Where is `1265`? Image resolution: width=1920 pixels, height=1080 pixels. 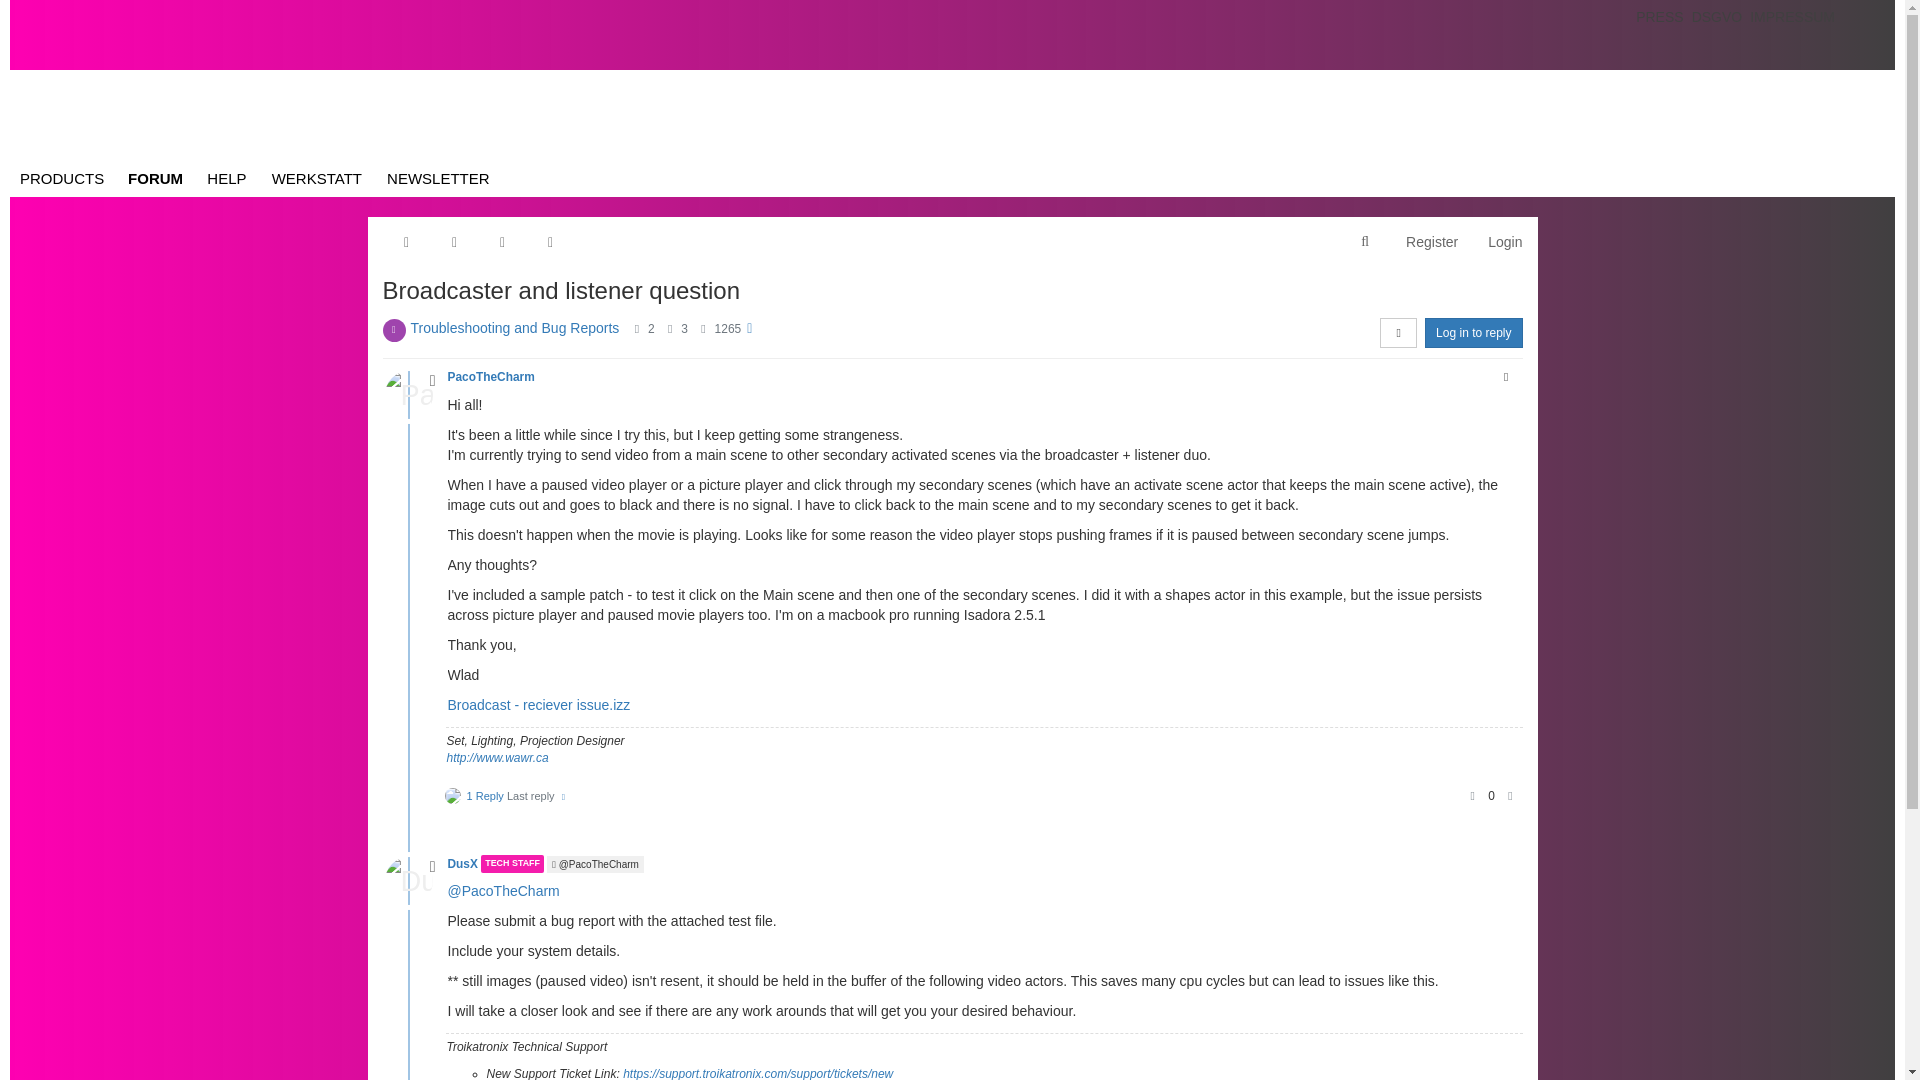 1265 is located at coordinates (728, 328).